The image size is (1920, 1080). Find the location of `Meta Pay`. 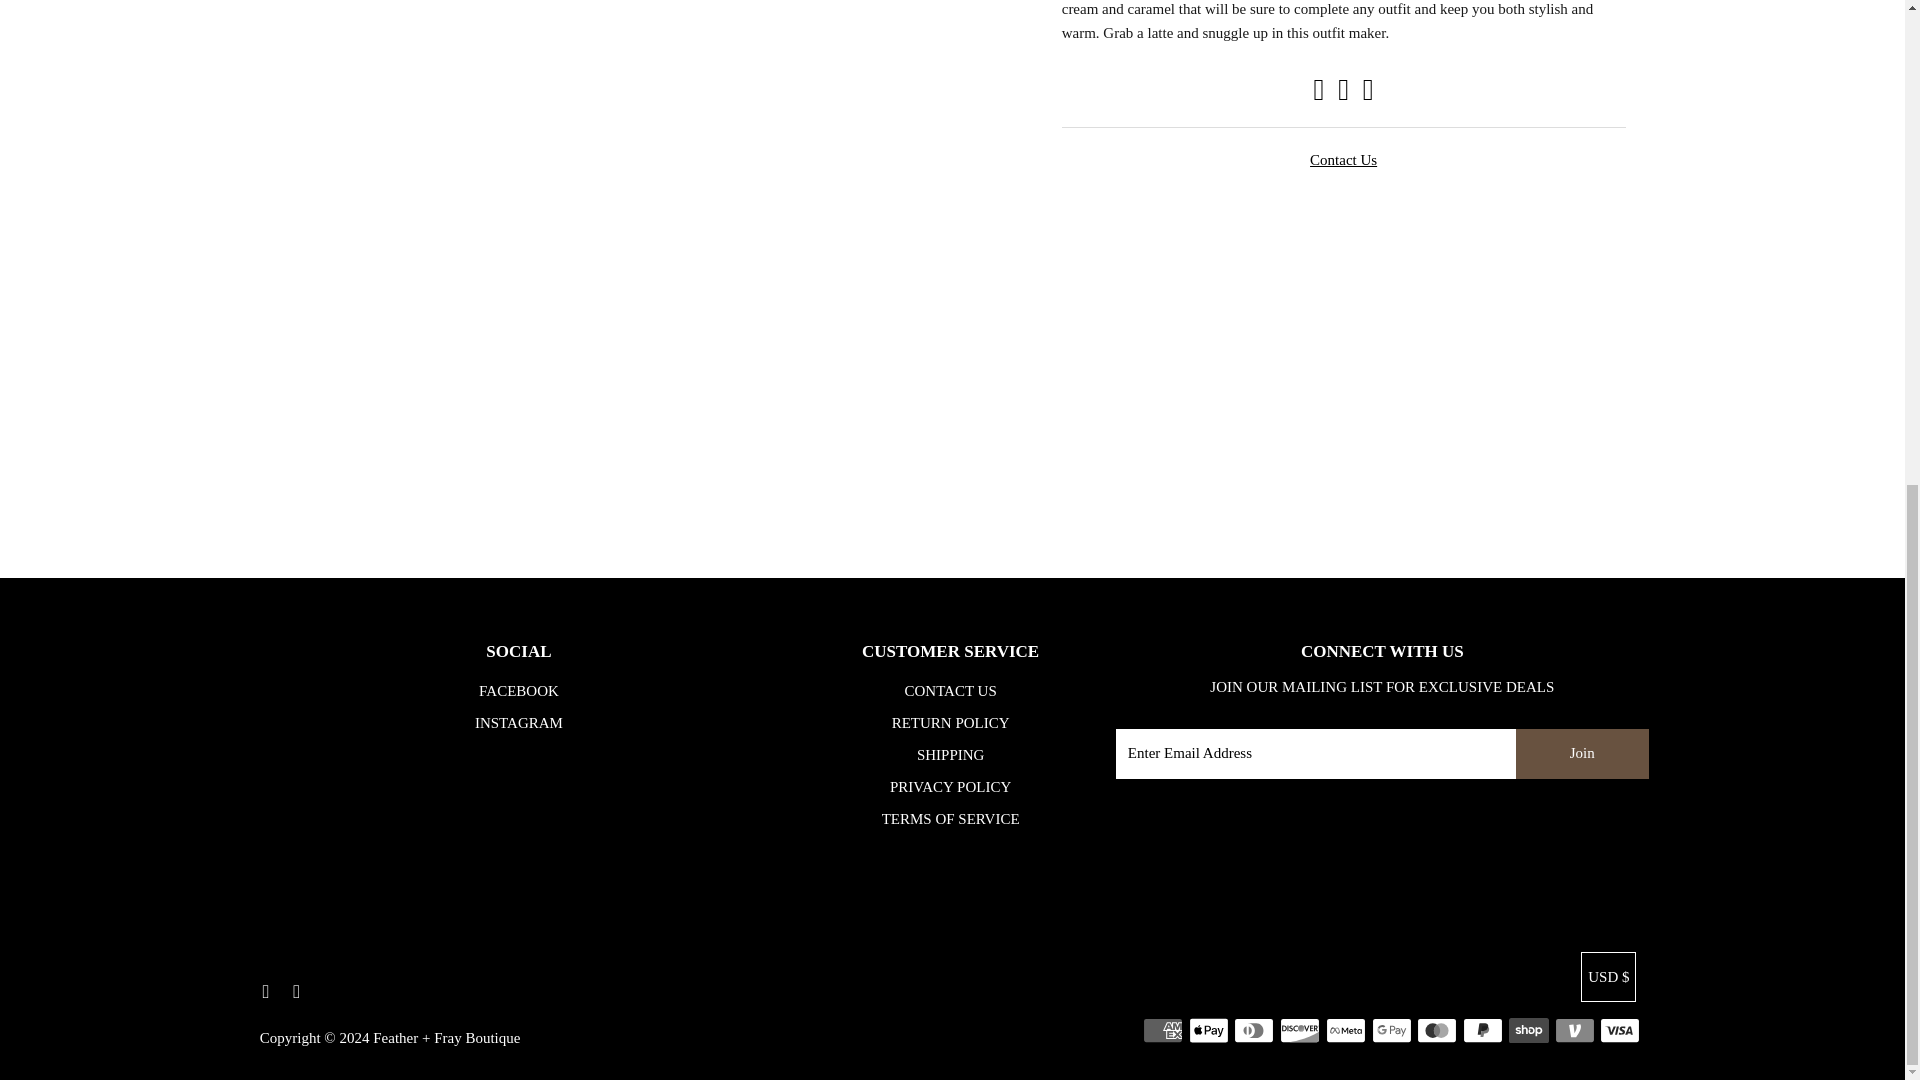

Meta Pay is located at coordinates (1346, 1030).